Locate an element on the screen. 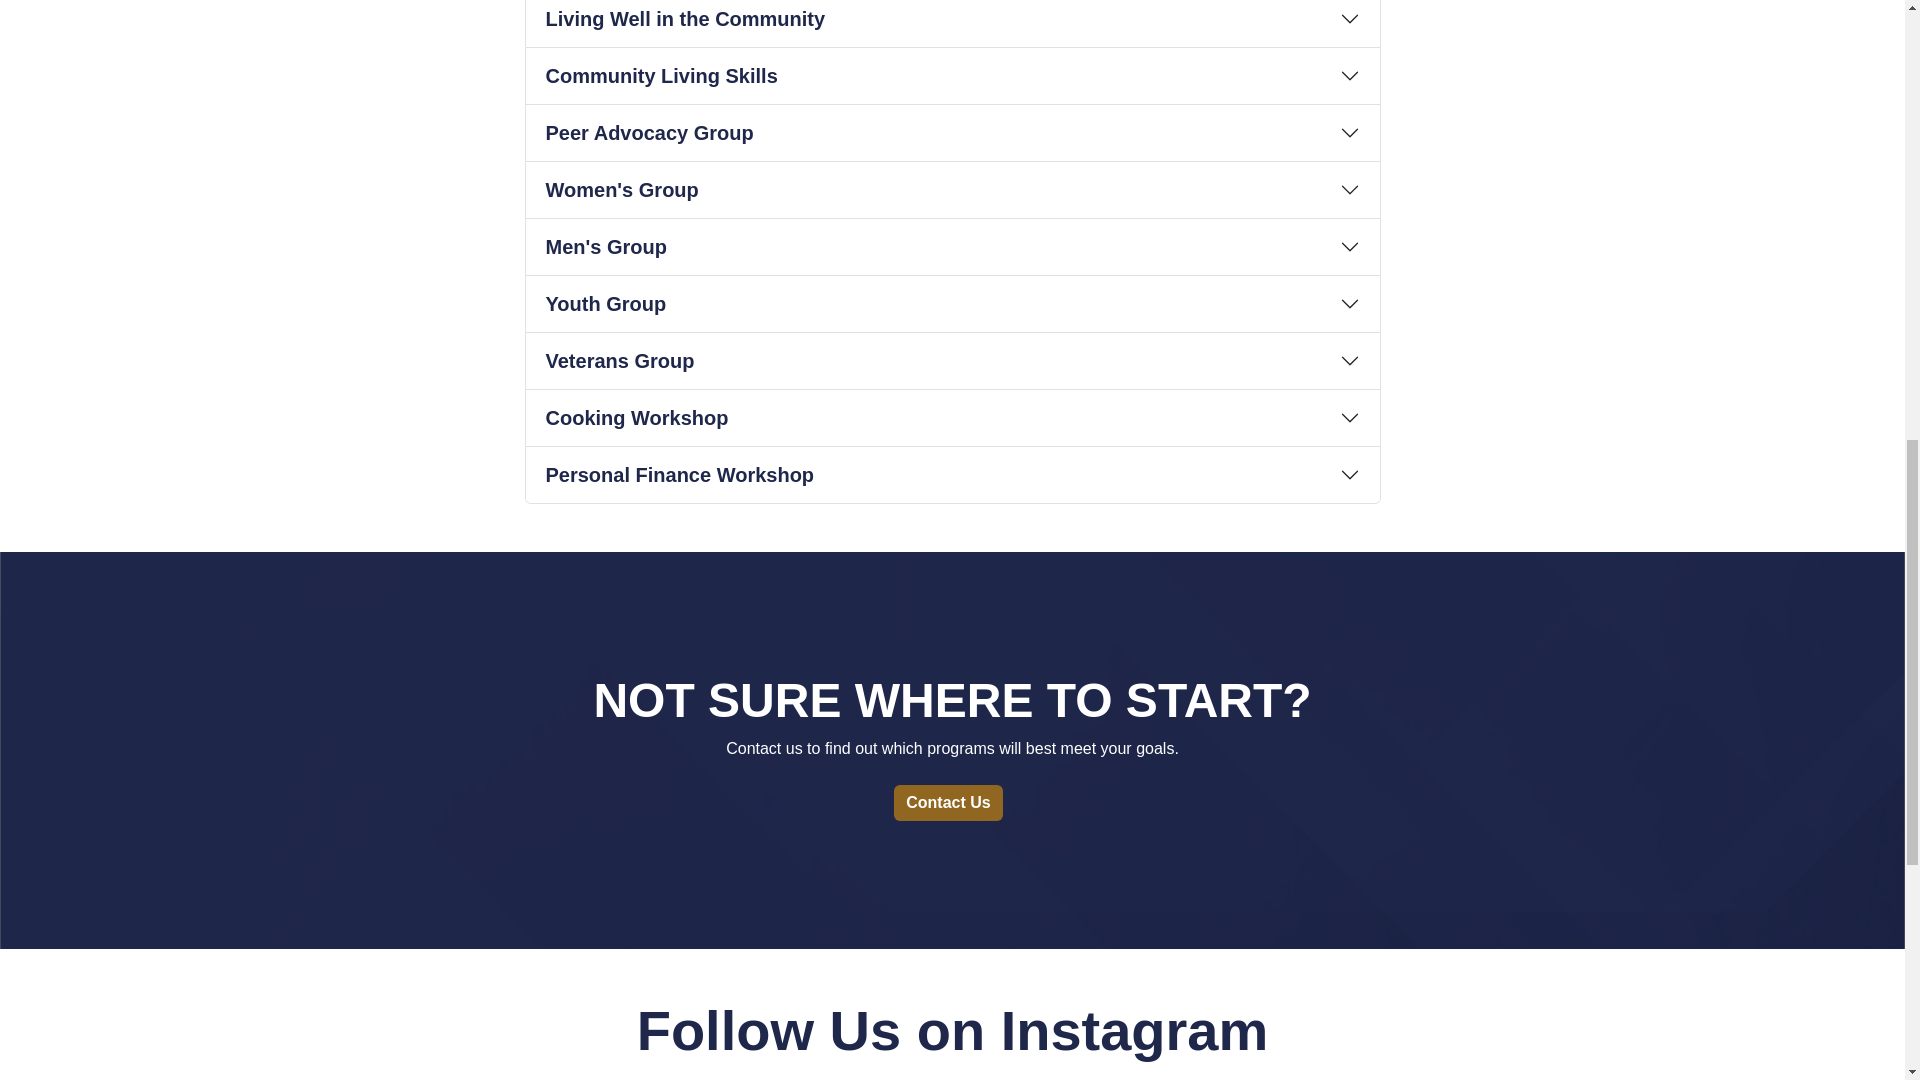 This screenshot has height=1080, width=1920. Youth Group is located at coordinates (953, 304).